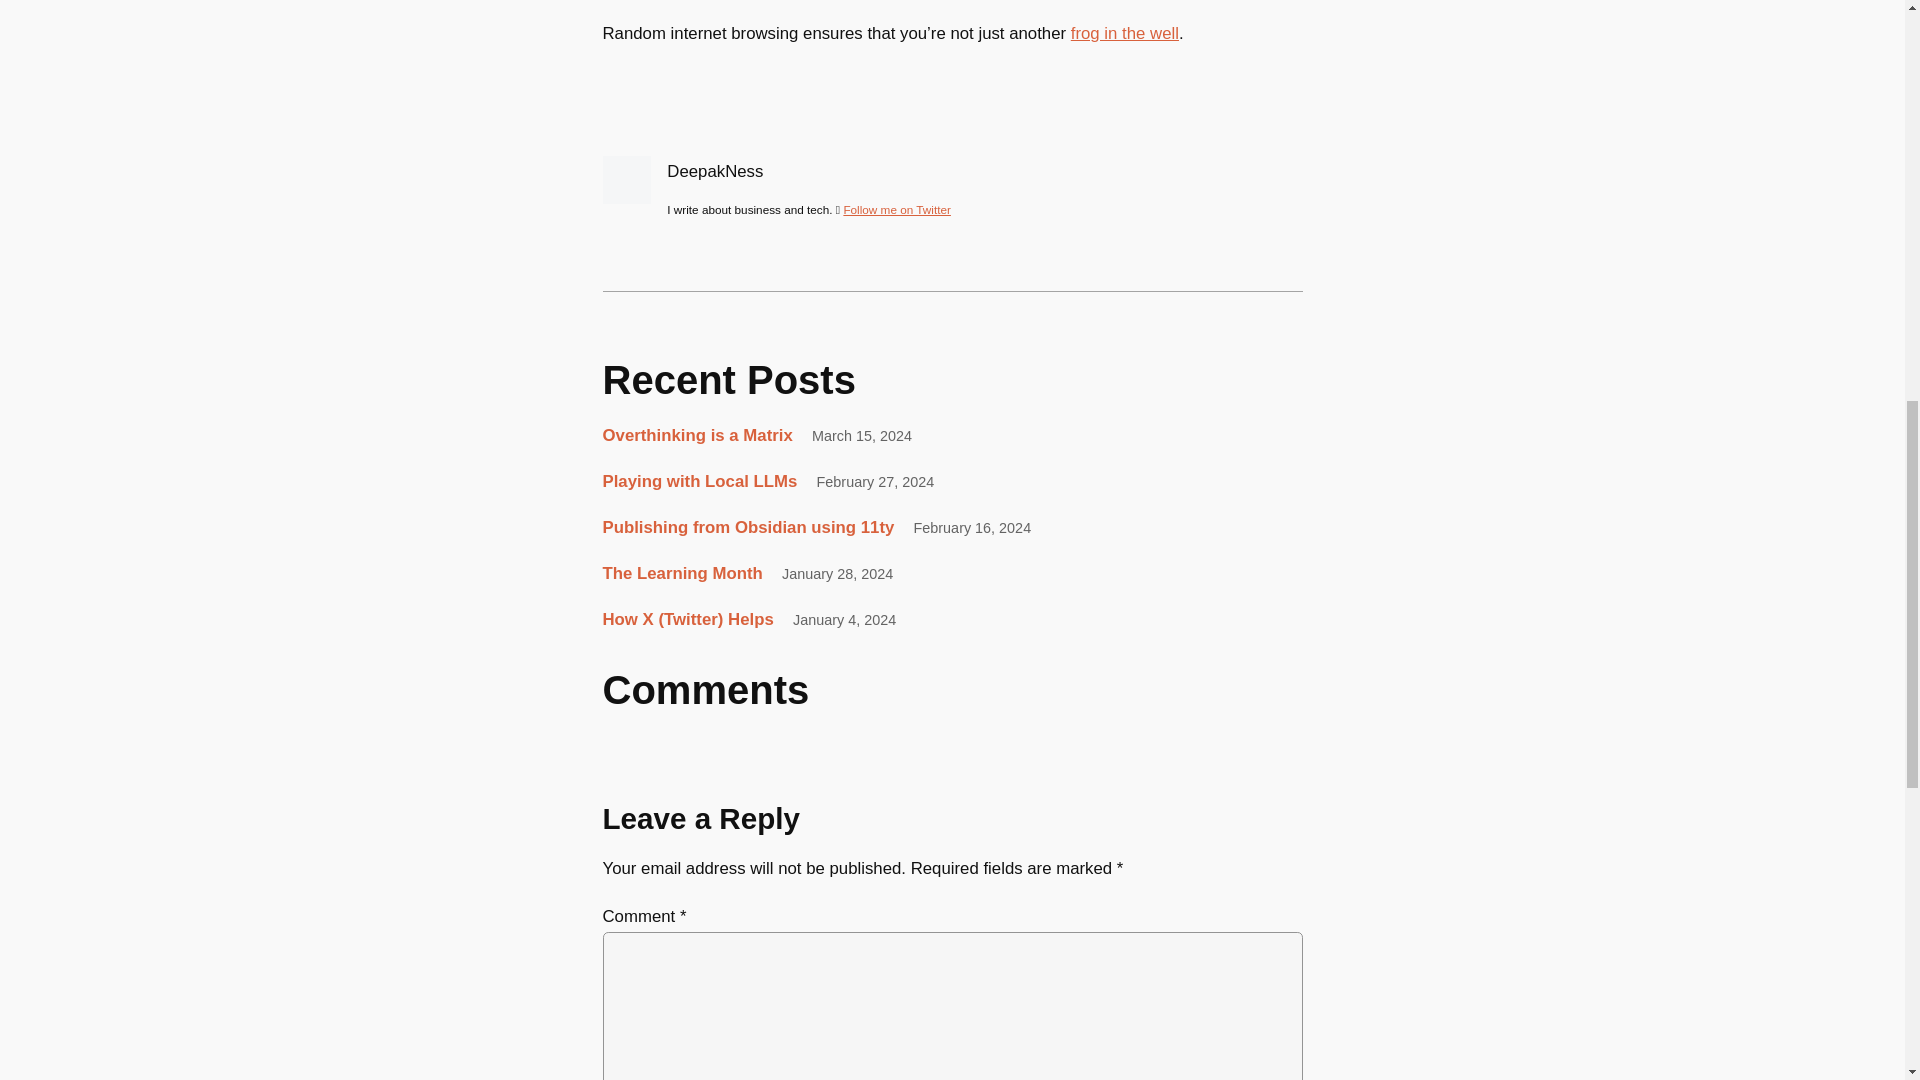 Image resolution: width=1920 pixels, height=1080 pixels. Describe the element at coordinates (896, 210) in the screenshot. I see `Follow me on Twitter` at that location.